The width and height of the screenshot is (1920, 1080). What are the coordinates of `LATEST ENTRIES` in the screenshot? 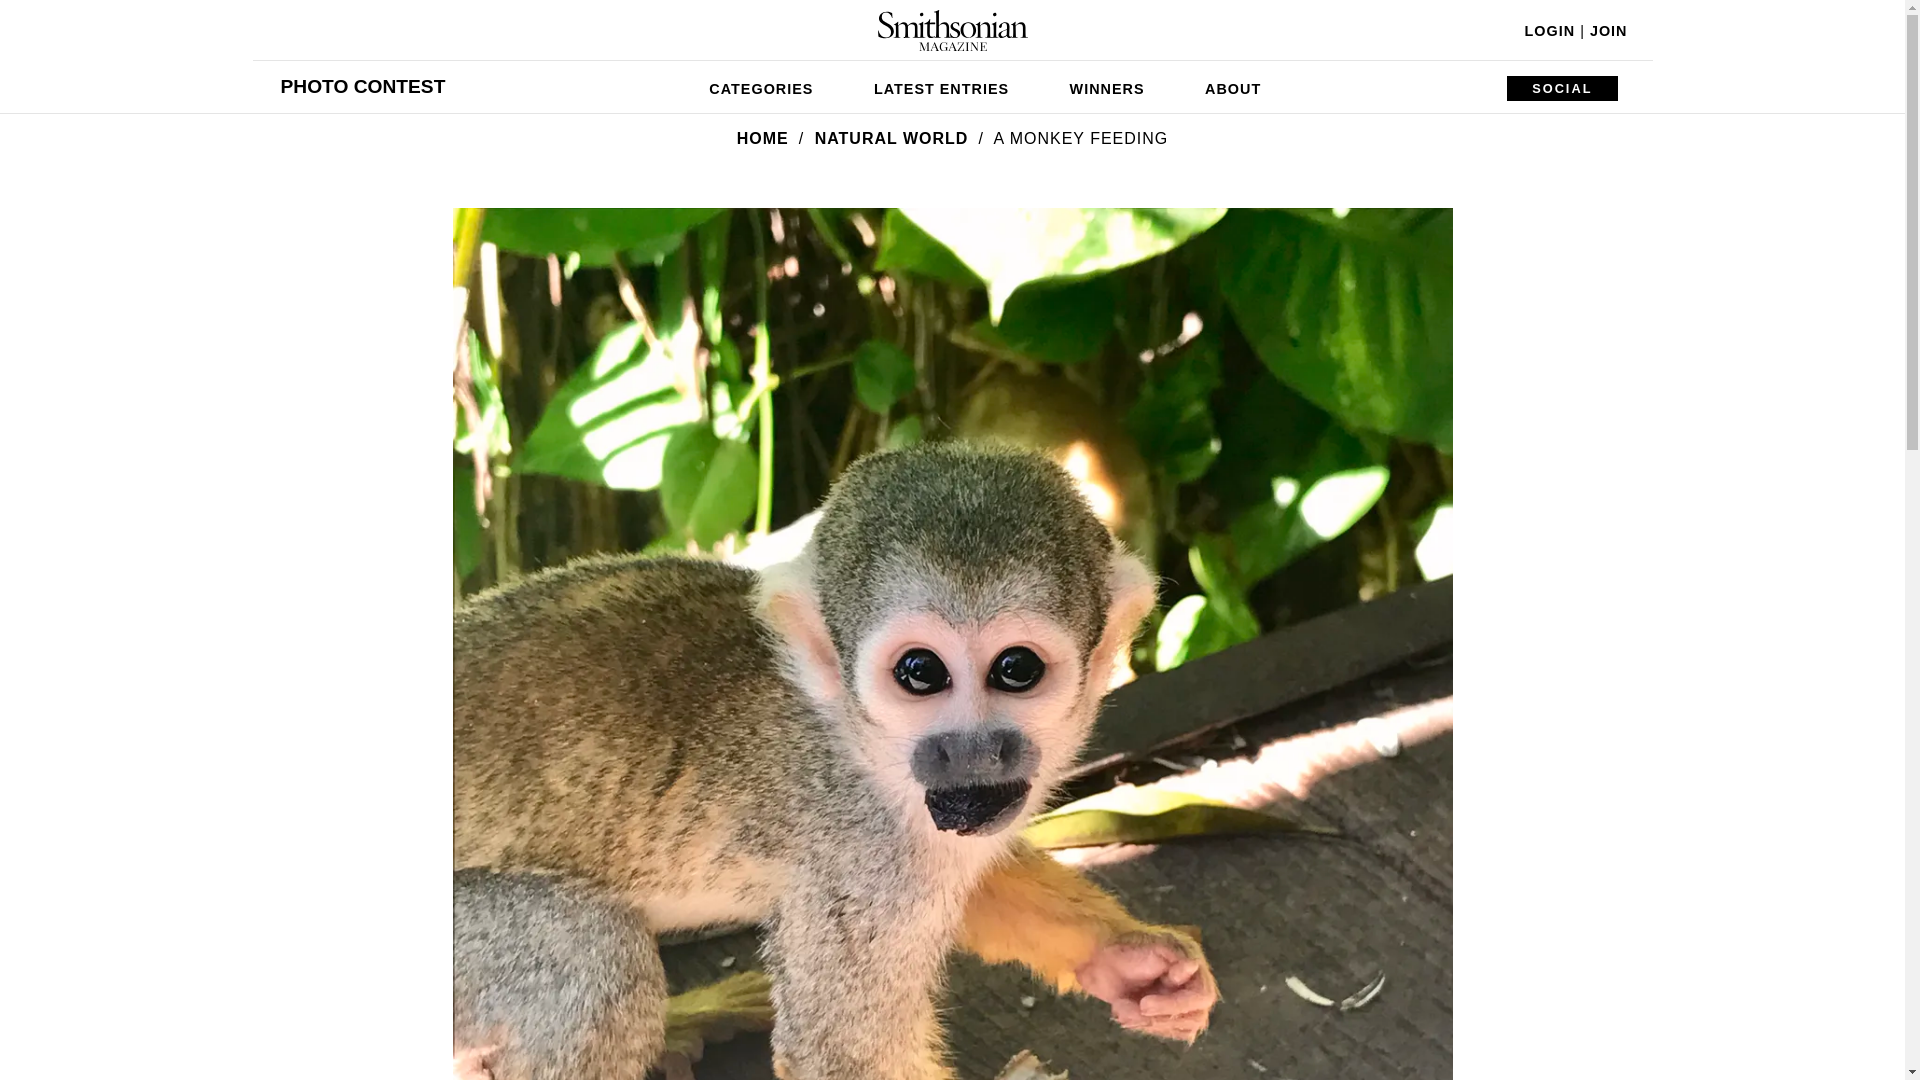 It's located at (942, 86).